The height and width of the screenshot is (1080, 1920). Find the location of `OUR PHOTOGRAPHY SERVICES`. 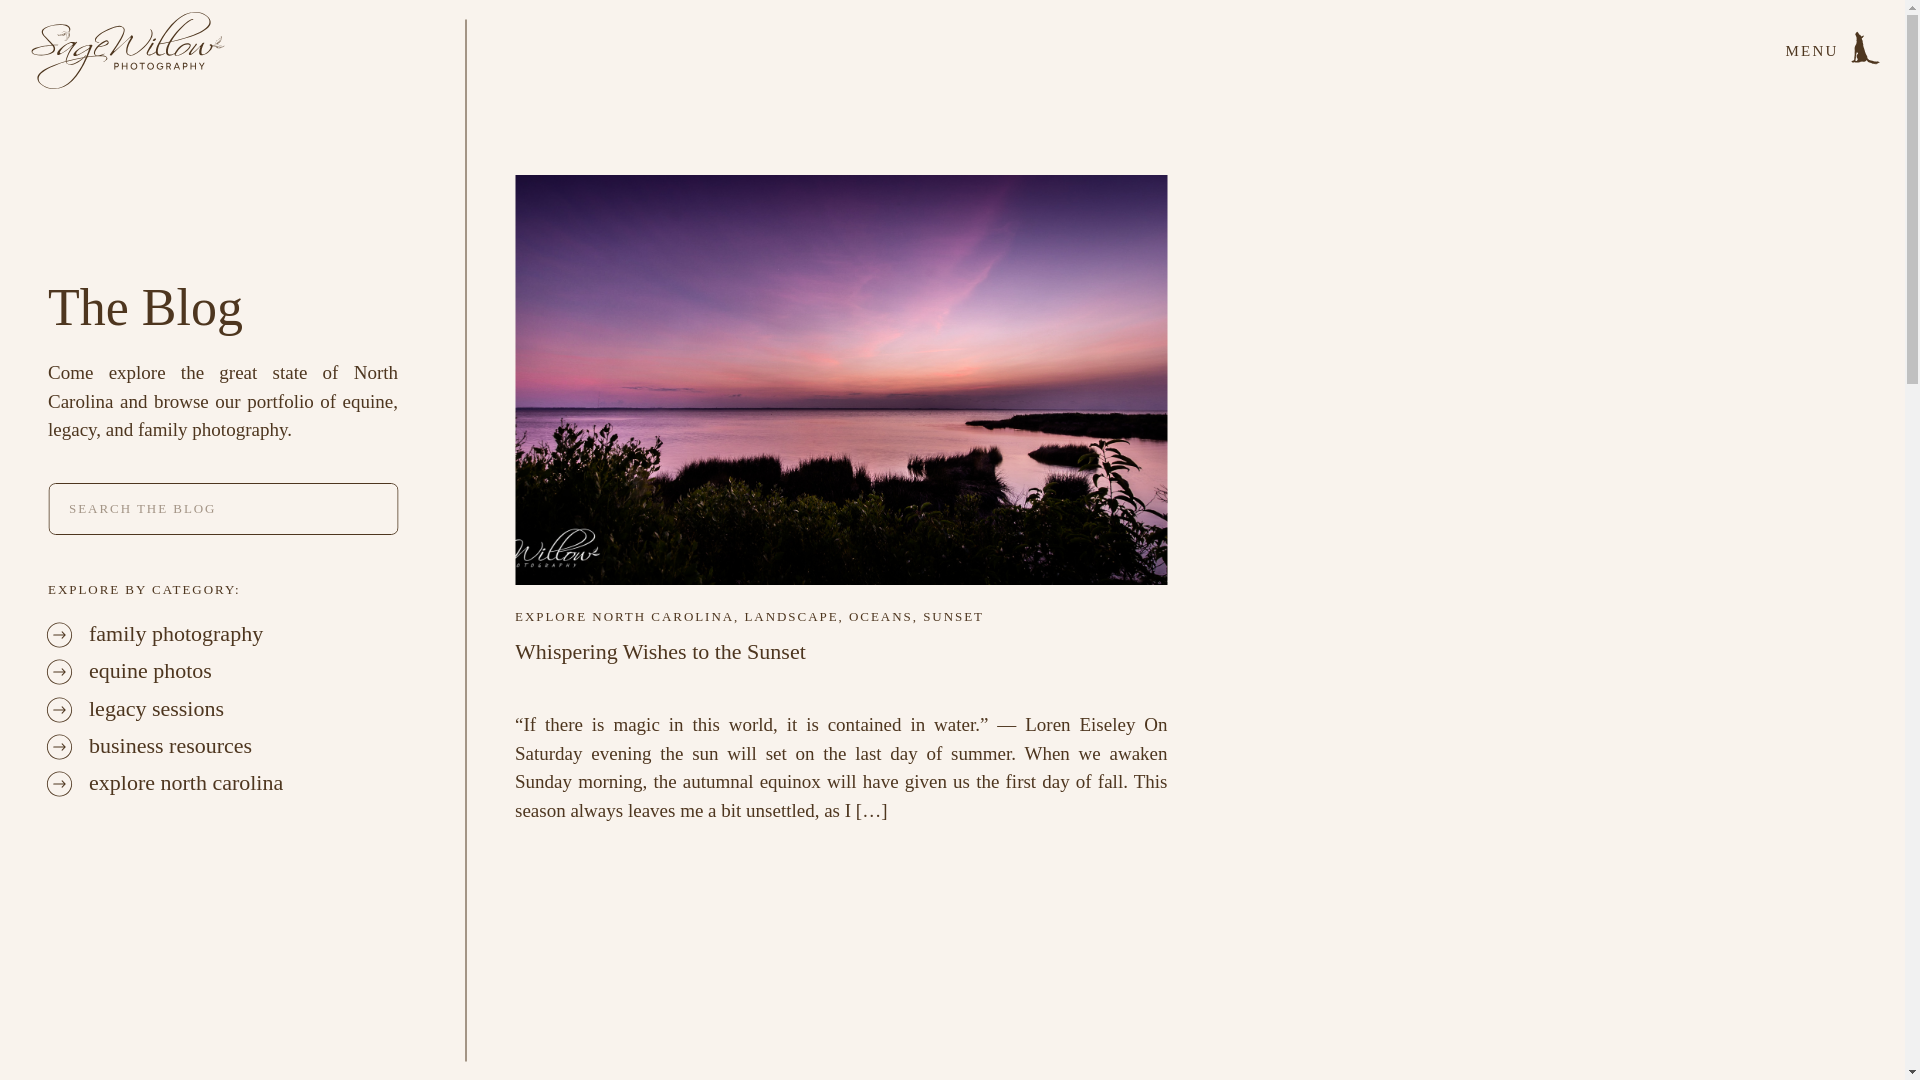

OUR PHOTOGRAPHY SERVICES is located at coordinates (458, 1064).